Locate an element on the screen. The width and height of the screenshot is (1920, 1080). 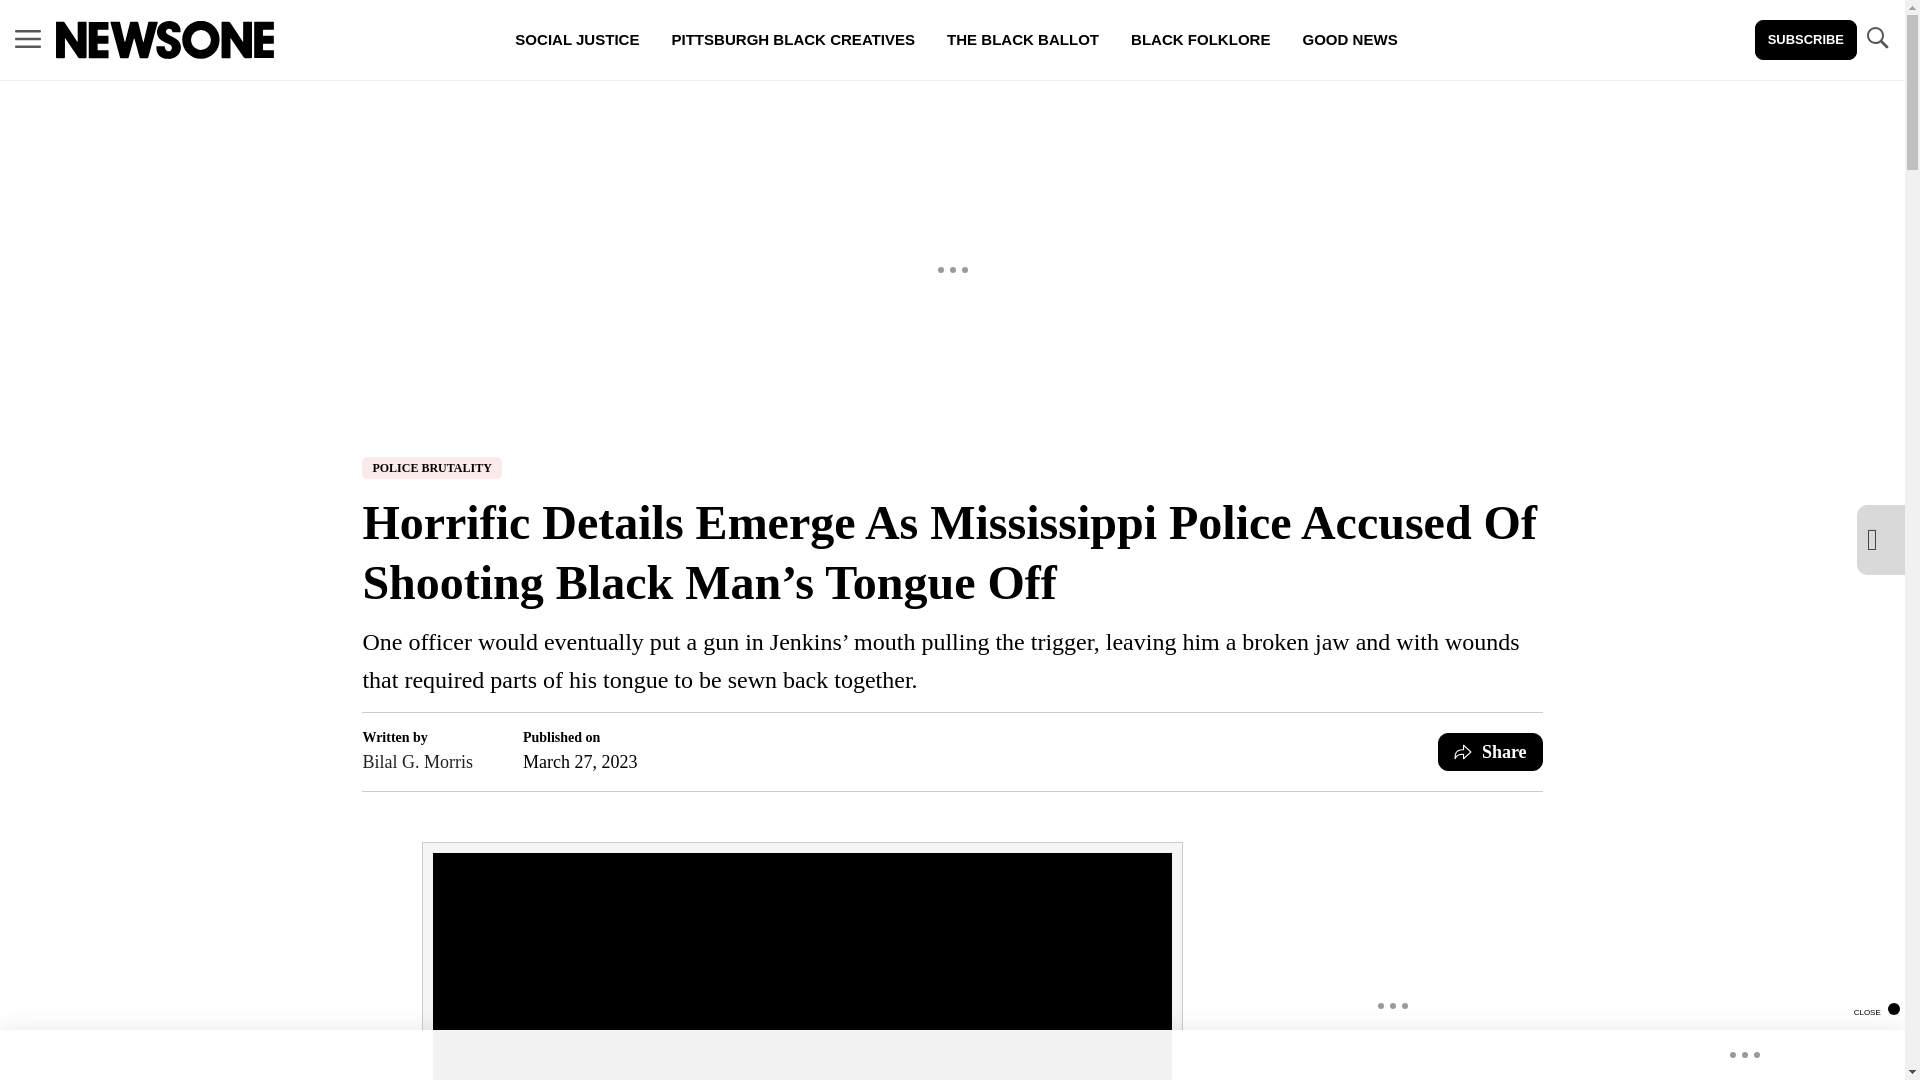
SOCIAL JUSTICE is located at coordinates (576, 40).